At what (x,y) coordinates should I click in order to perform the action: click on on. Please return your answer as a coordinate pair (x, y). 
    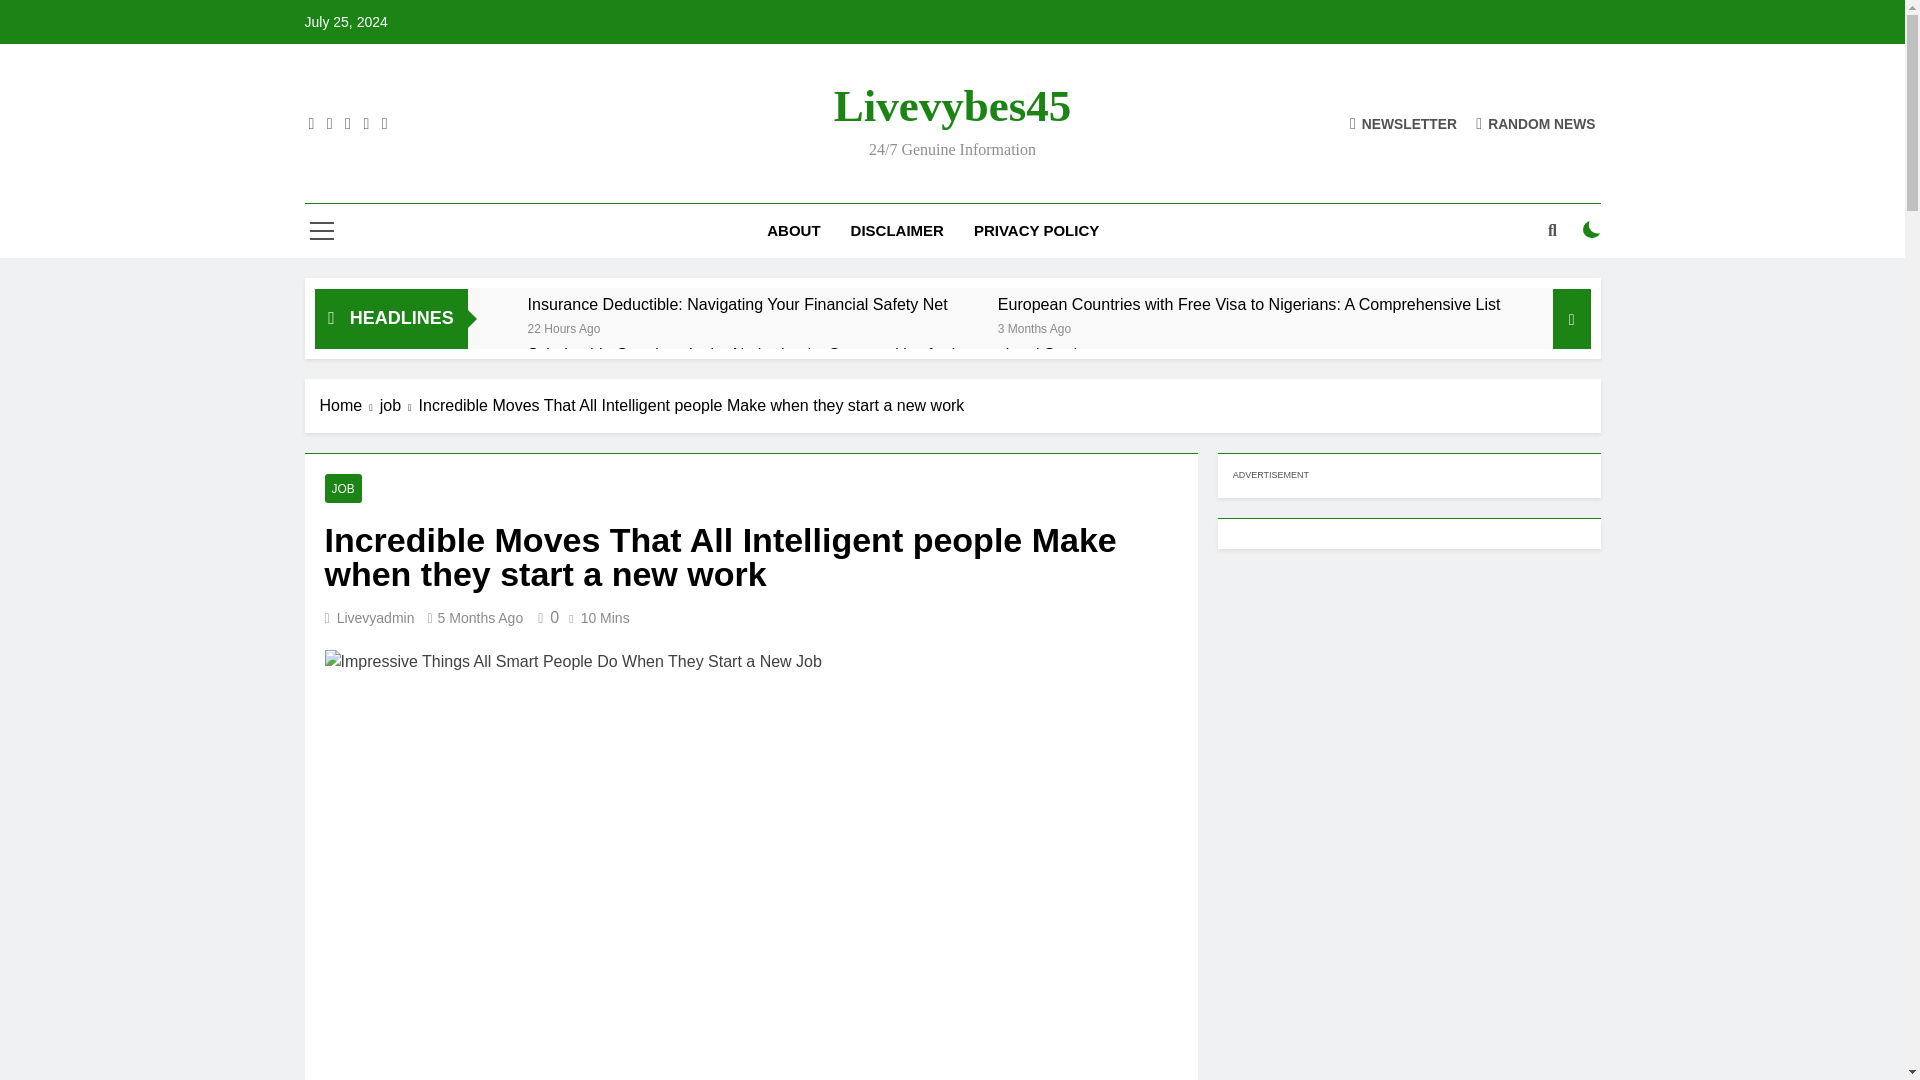
    Looking at the image, I should click on (1592, 230).